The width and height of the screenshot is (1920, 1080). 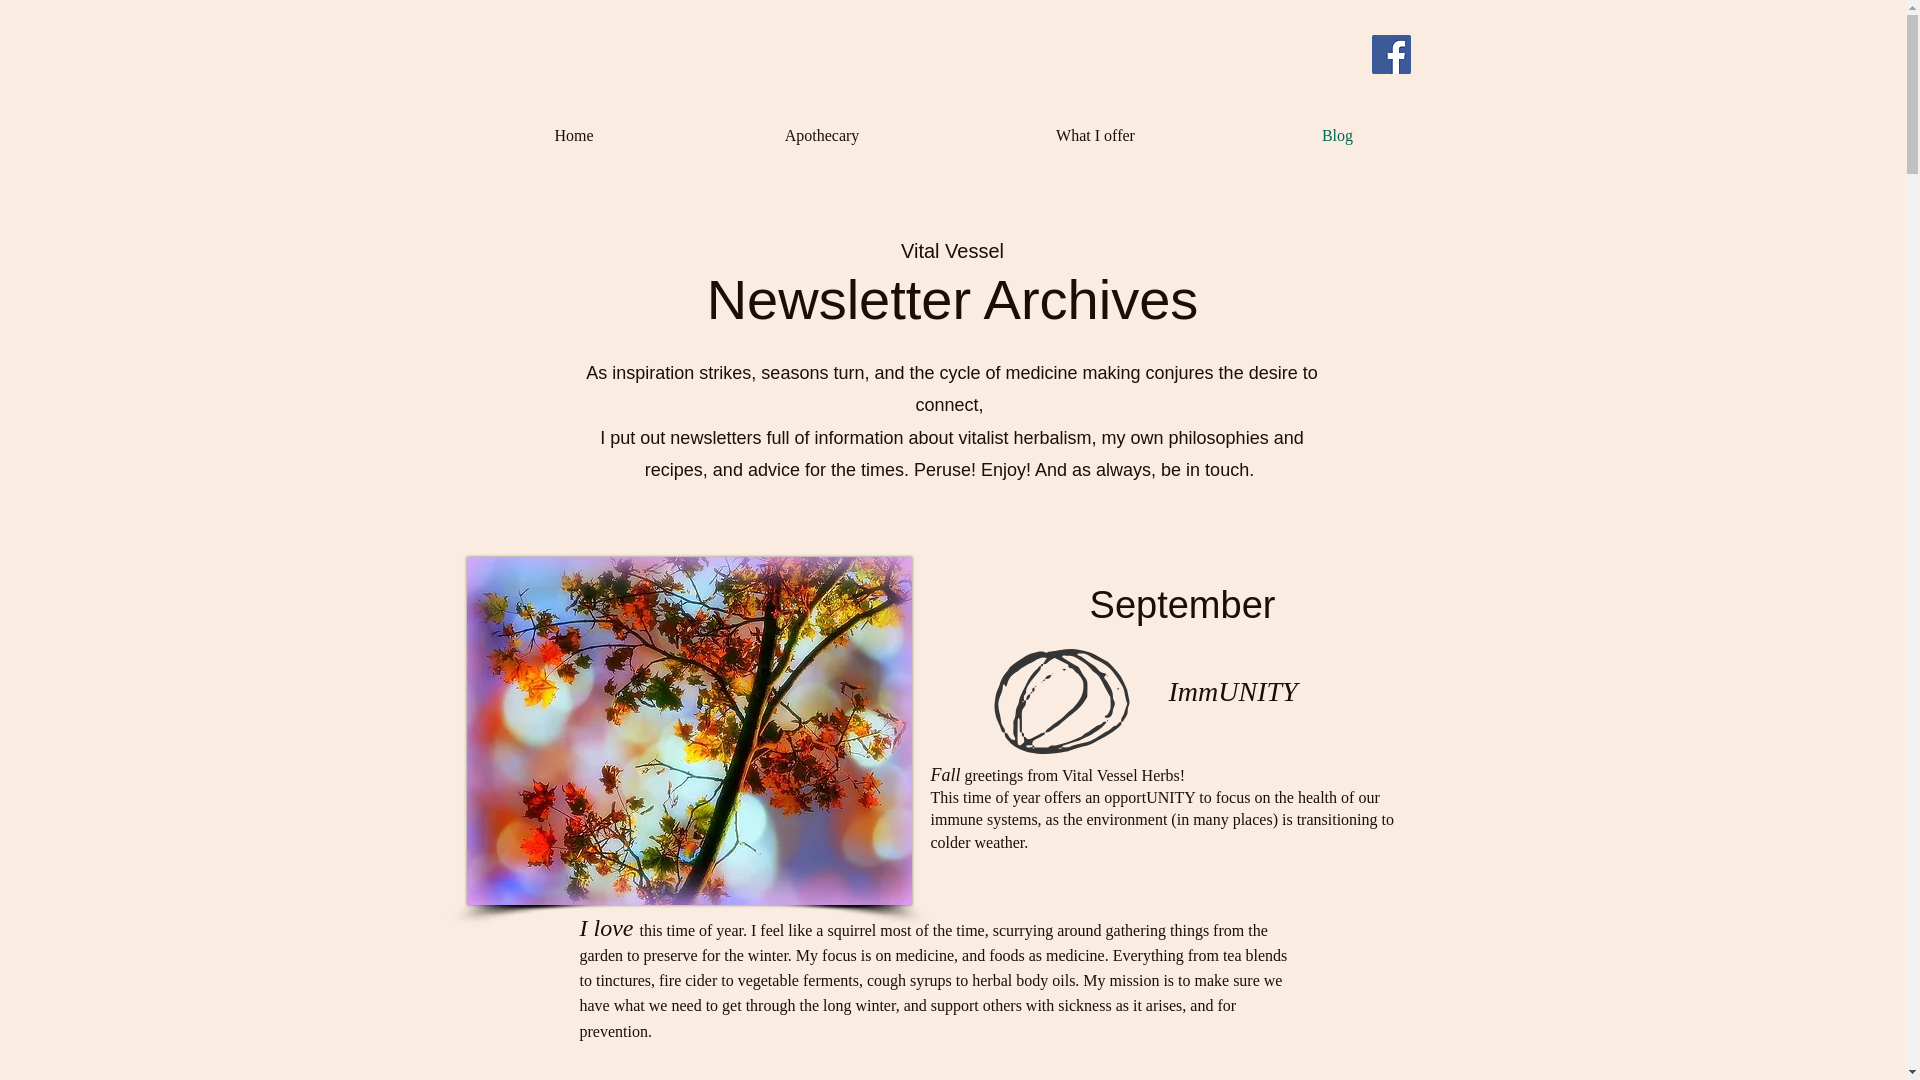 What do you see at coordinates (574, 136) in the screenshot?
I see `Home` at bounding box center [574, 136].